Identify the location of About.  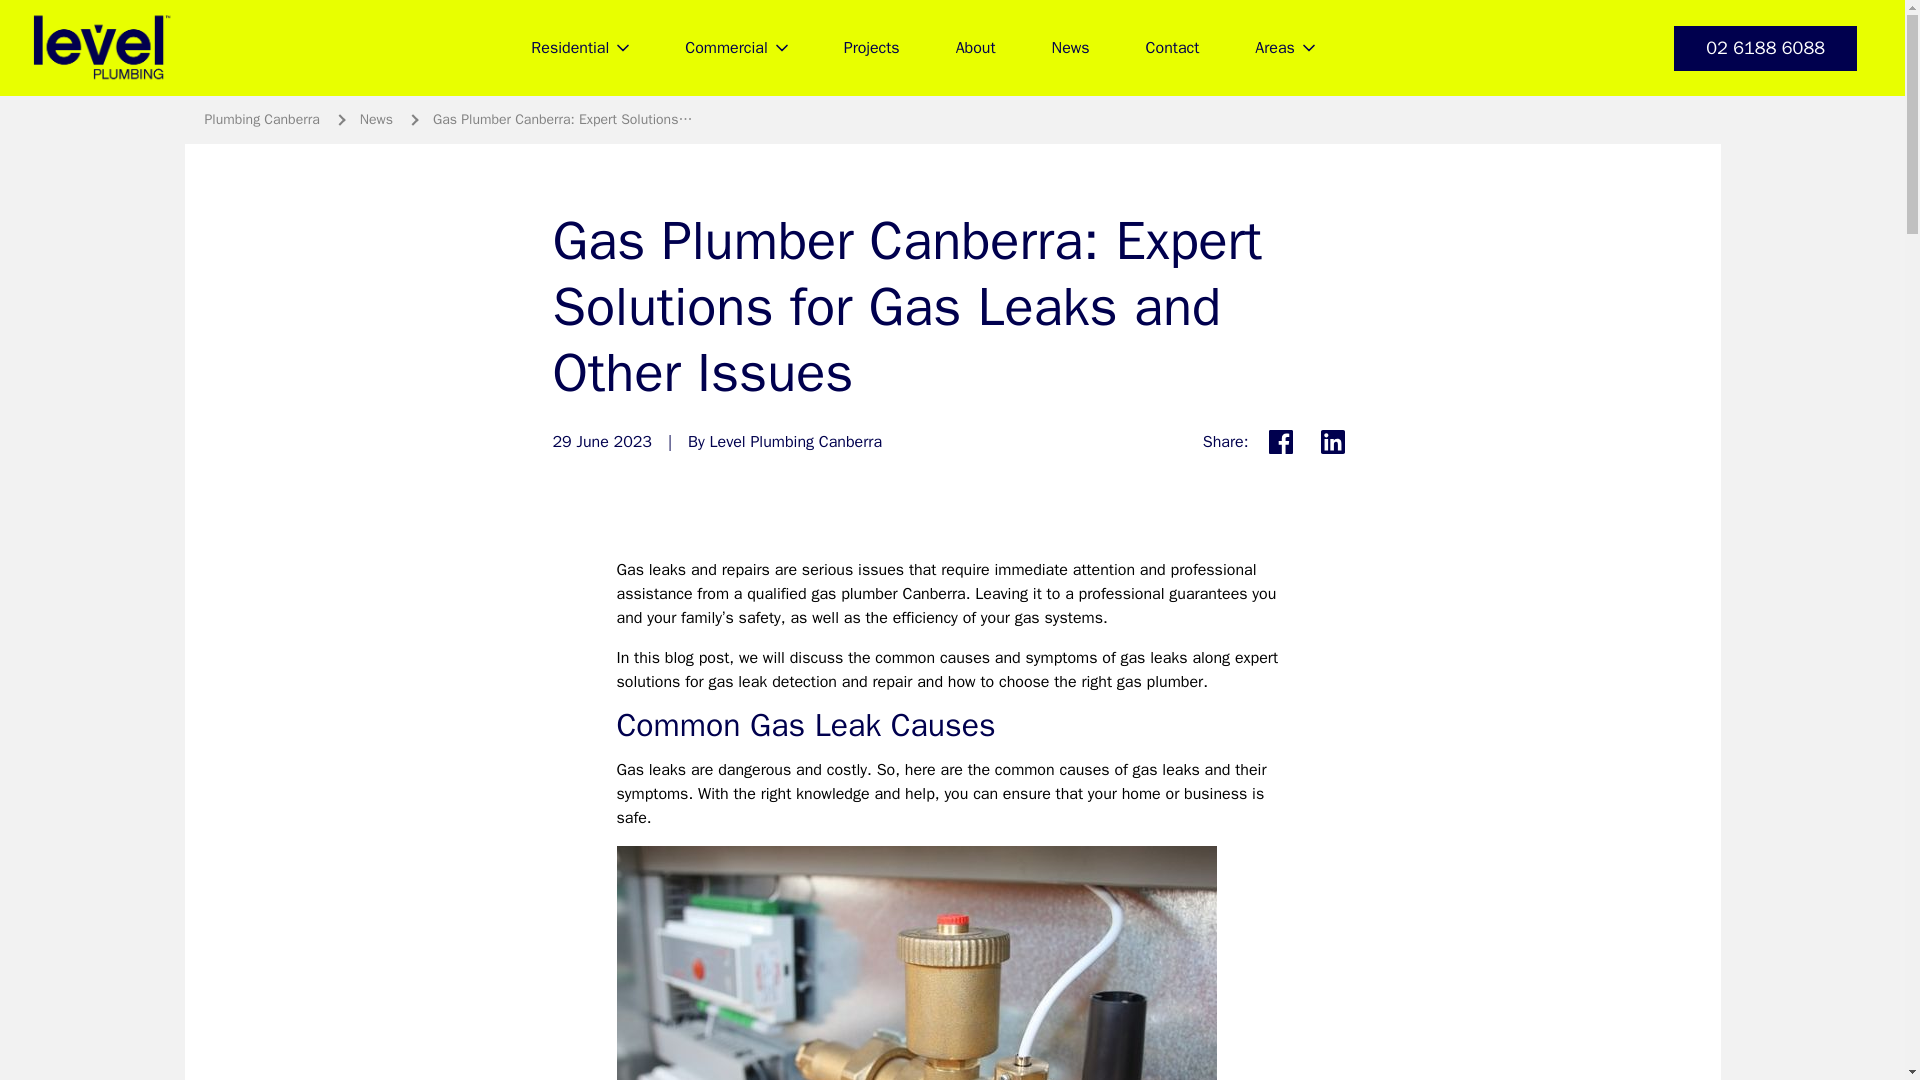
(975, 48).